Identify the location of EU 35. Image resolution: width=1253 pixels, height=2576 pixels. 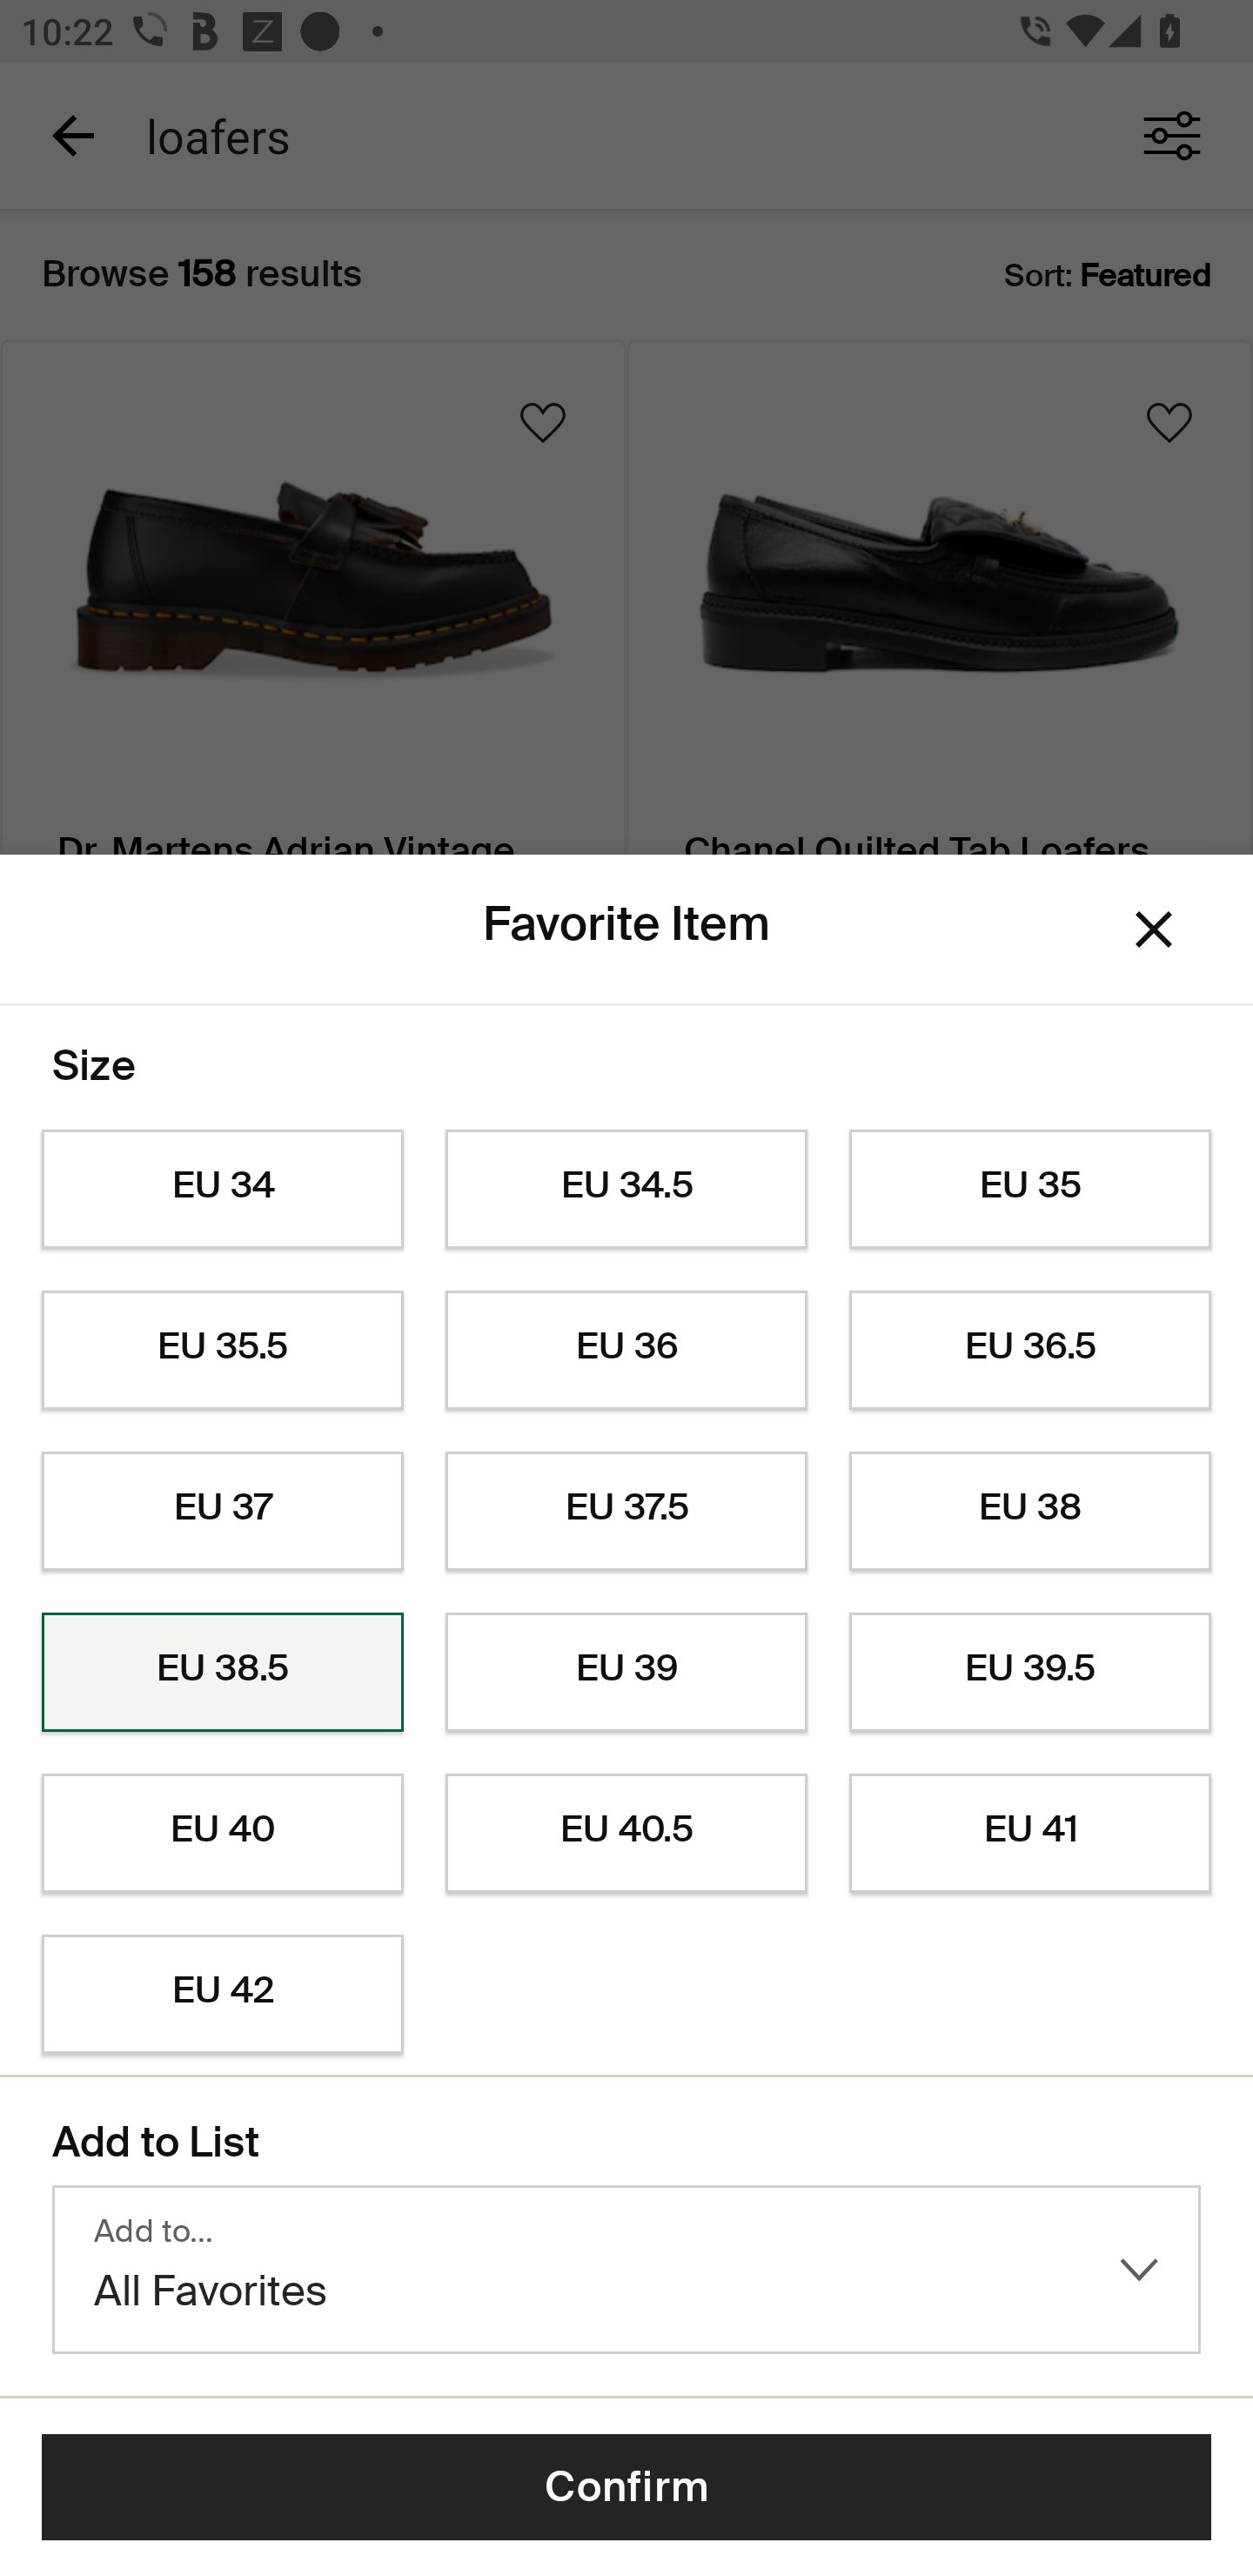
(1030, 1190).